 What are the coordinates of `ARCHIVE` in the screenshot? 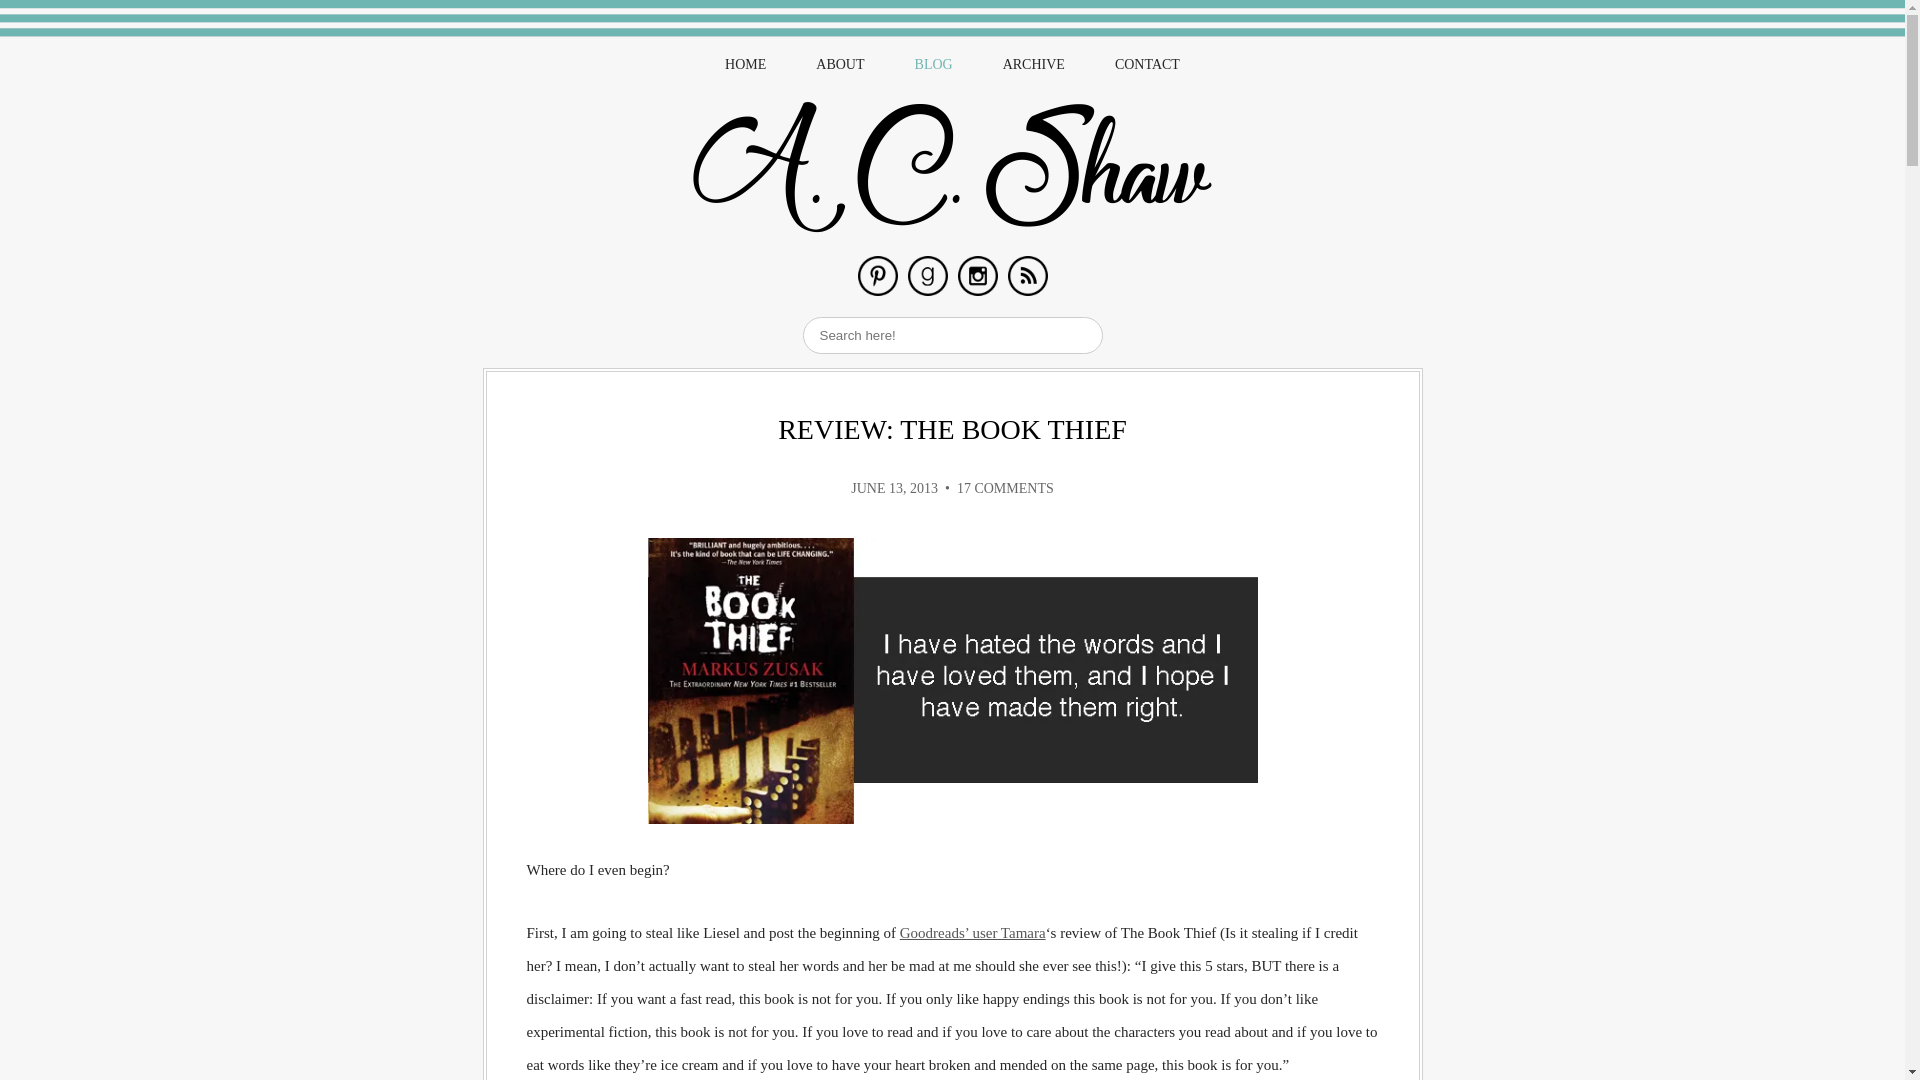 It's located at (1034, 65).